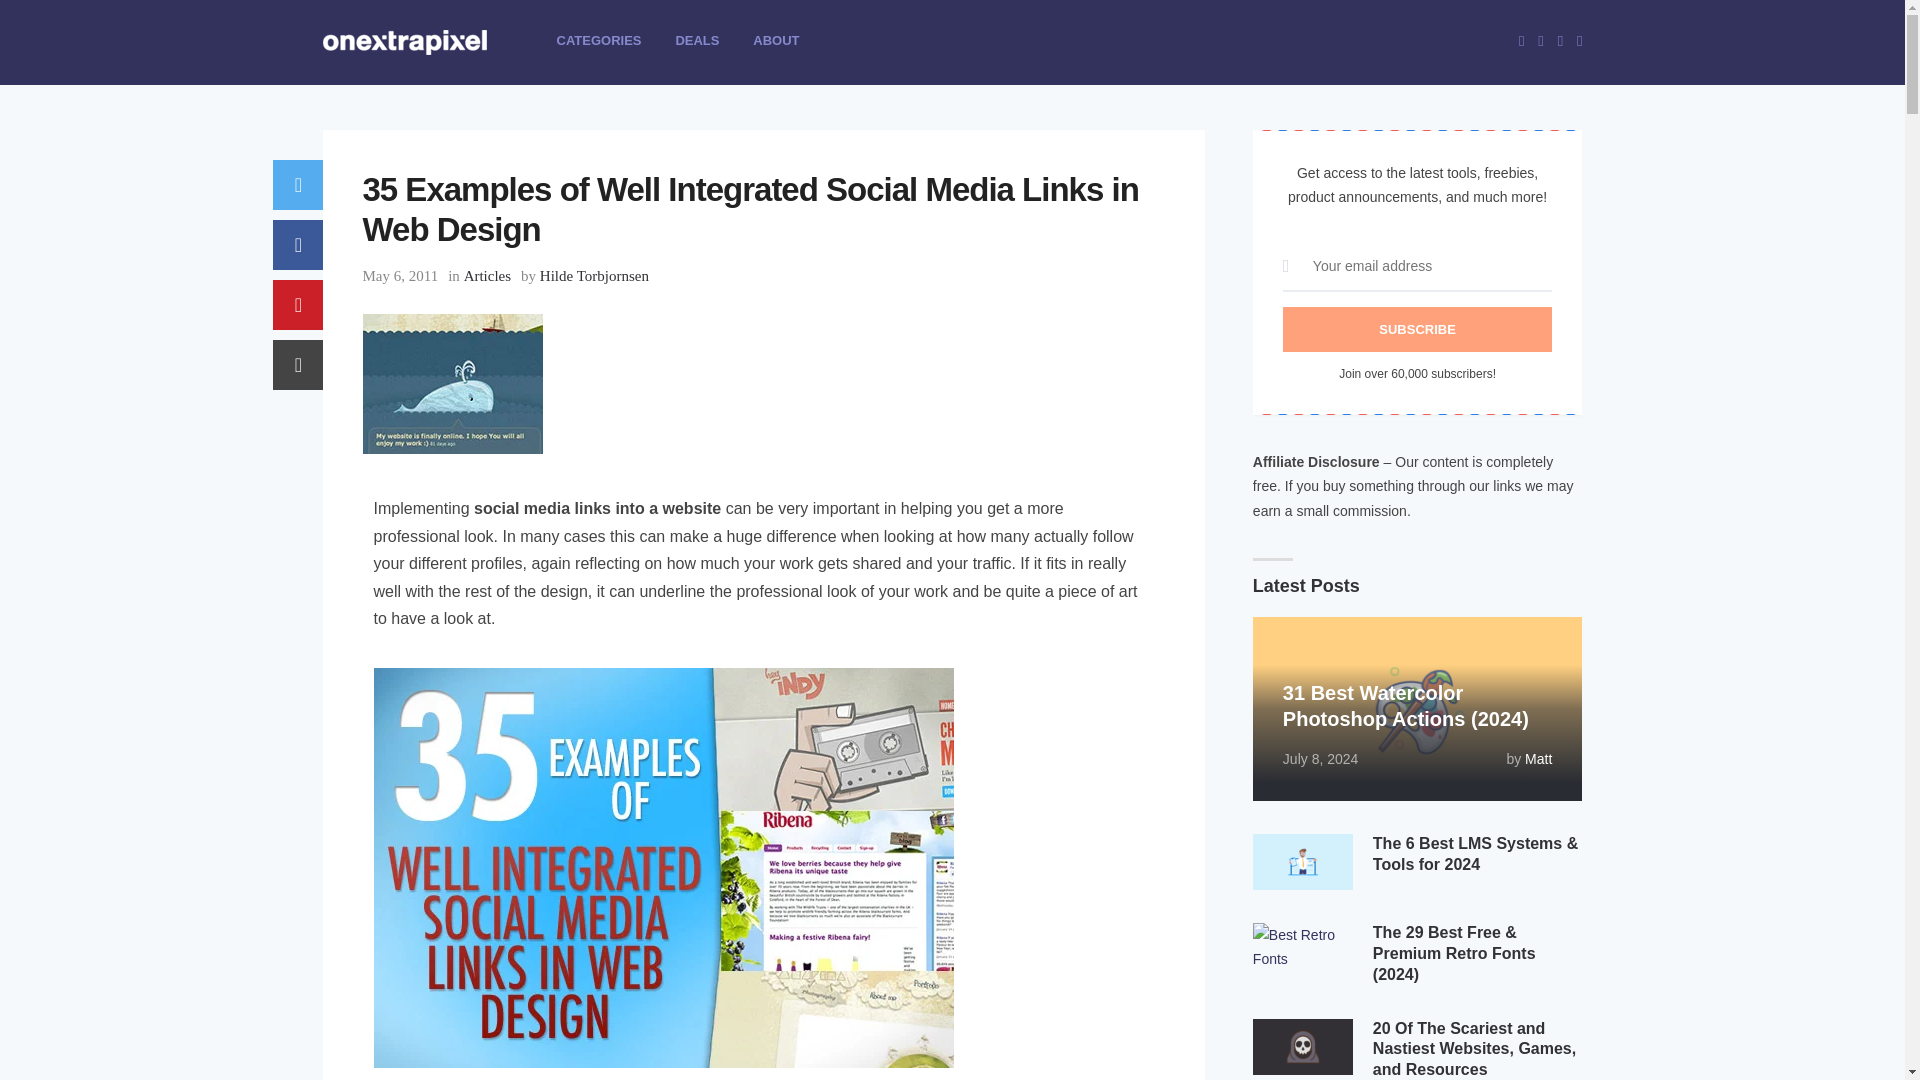 The height and width of the screenshot is (1080, 1920). I want to click on DEALS, so click(696, 40).